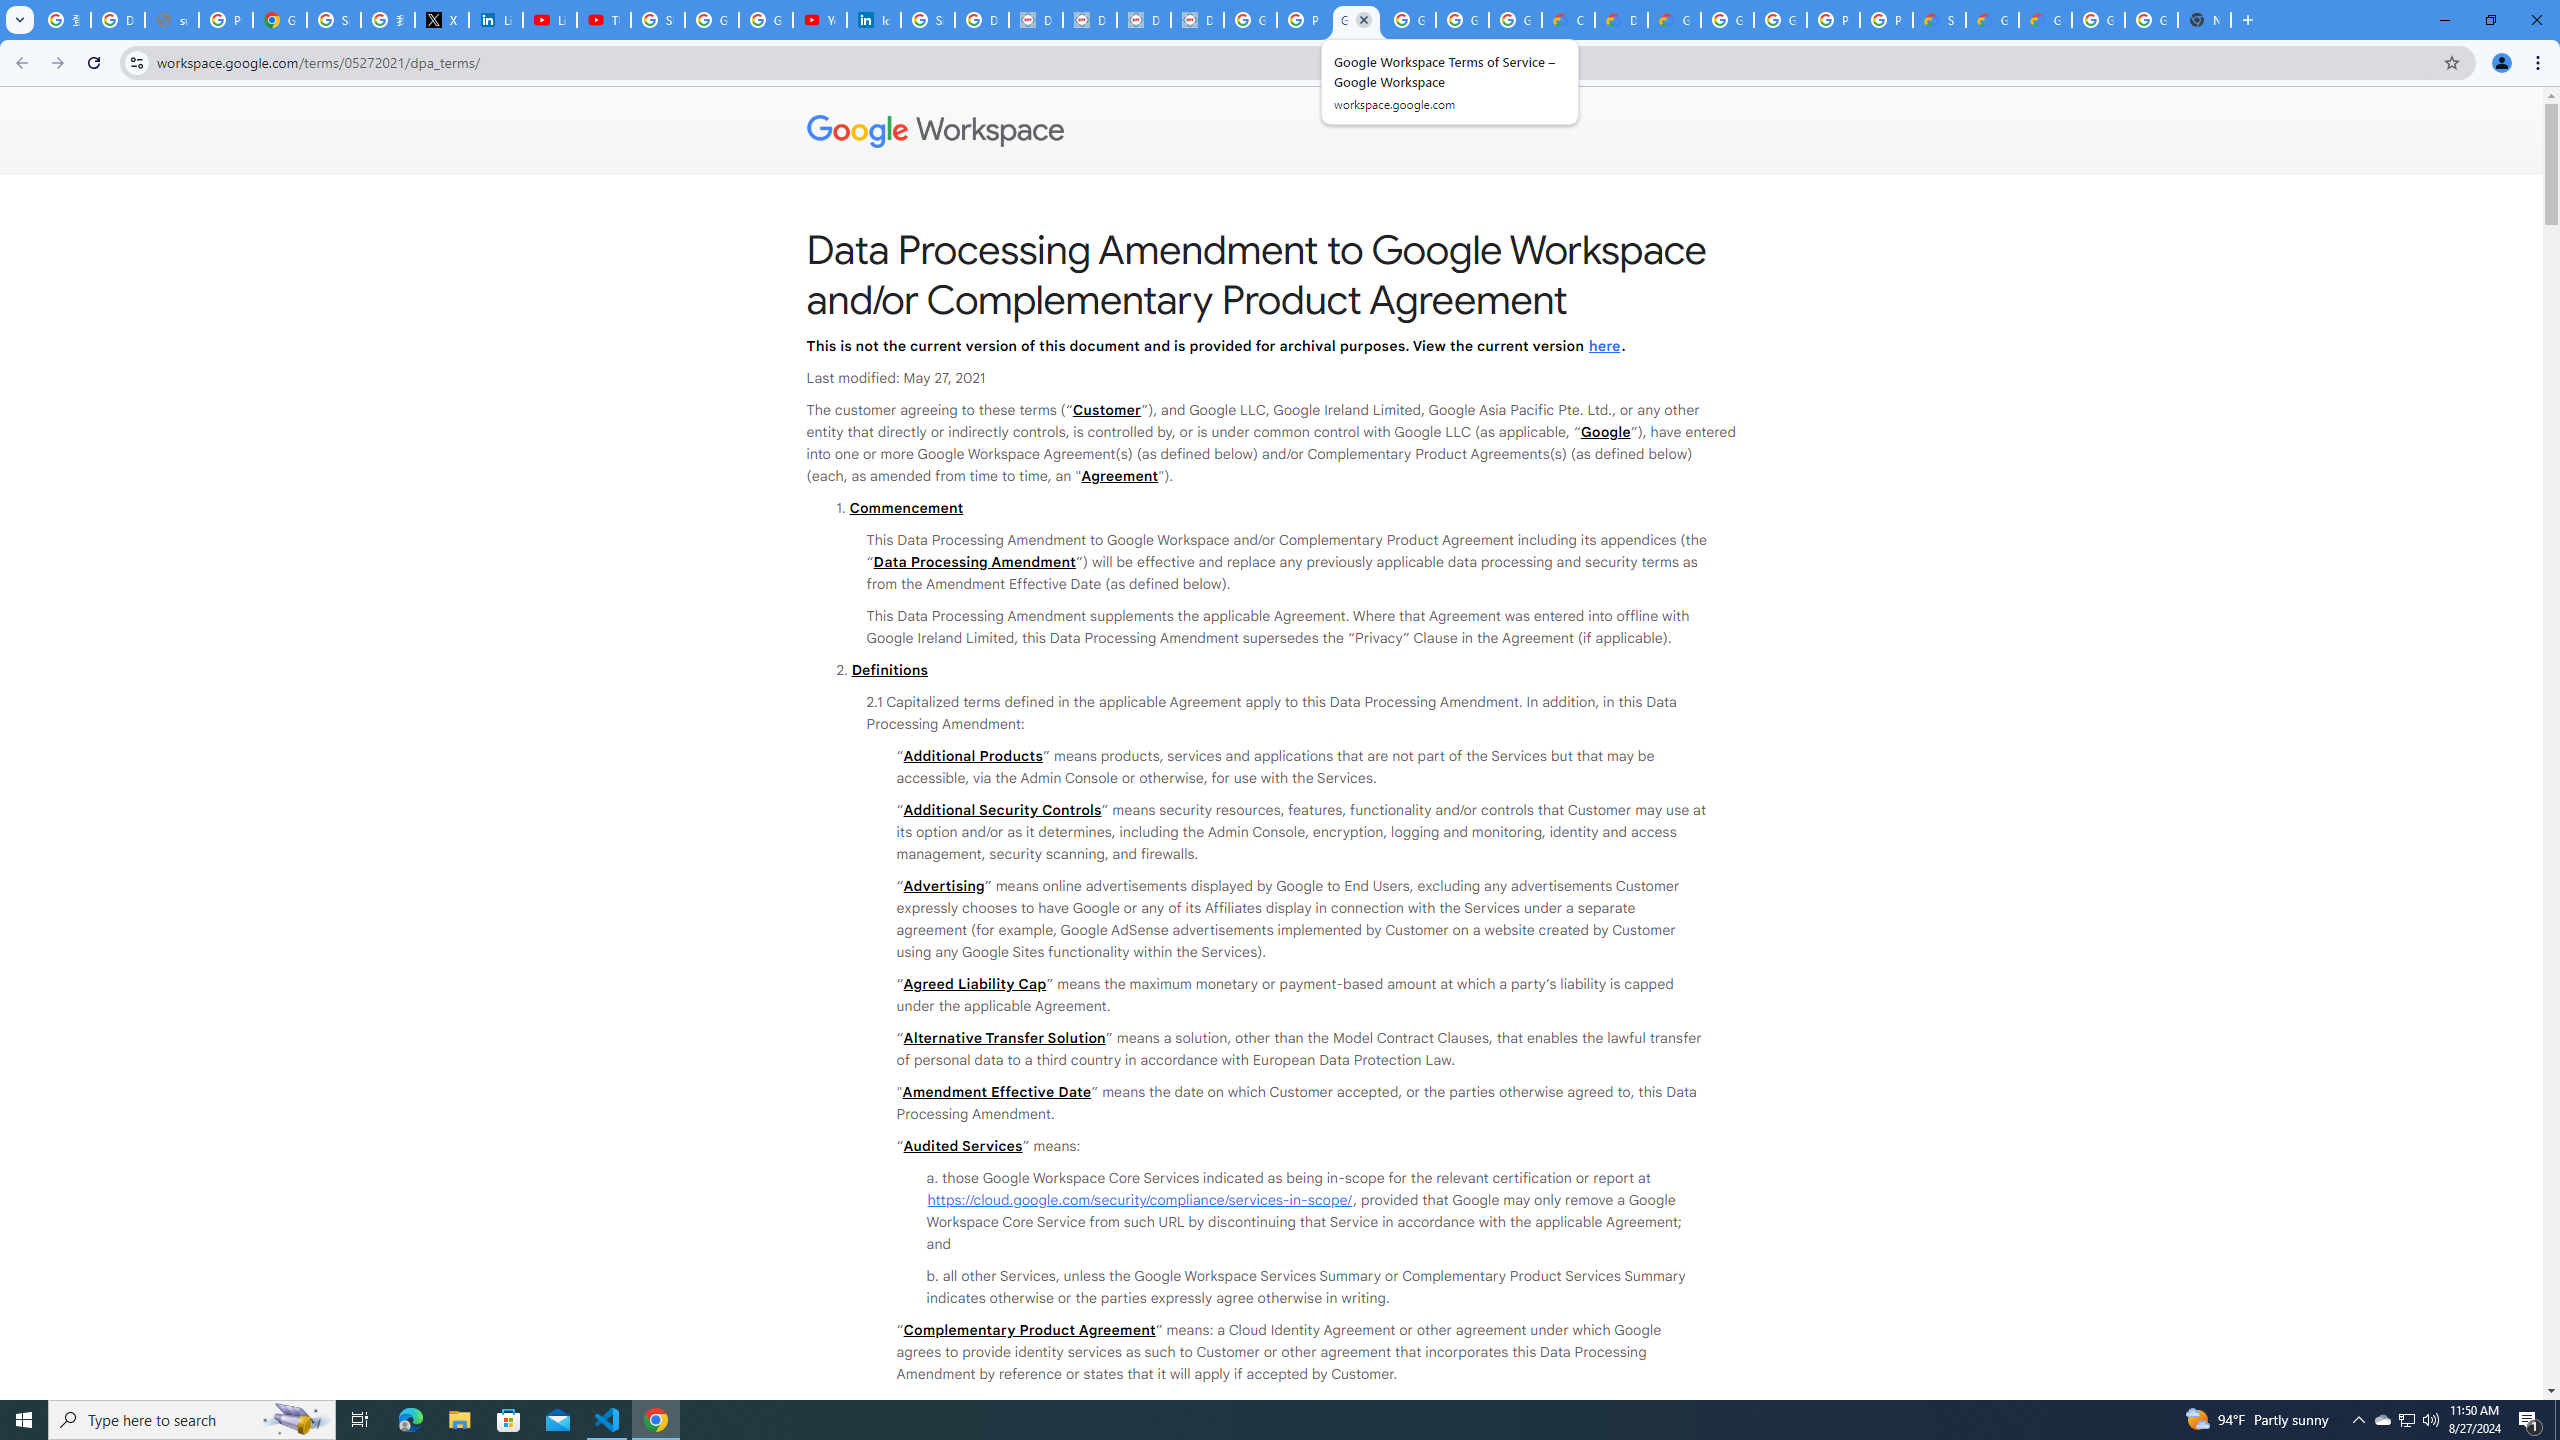 The width and height of the screenshot is (2560, 1440). Describe the element at coordinates (1780, 20) in the screenshot. I see `Google Cloud Platform` at that location.